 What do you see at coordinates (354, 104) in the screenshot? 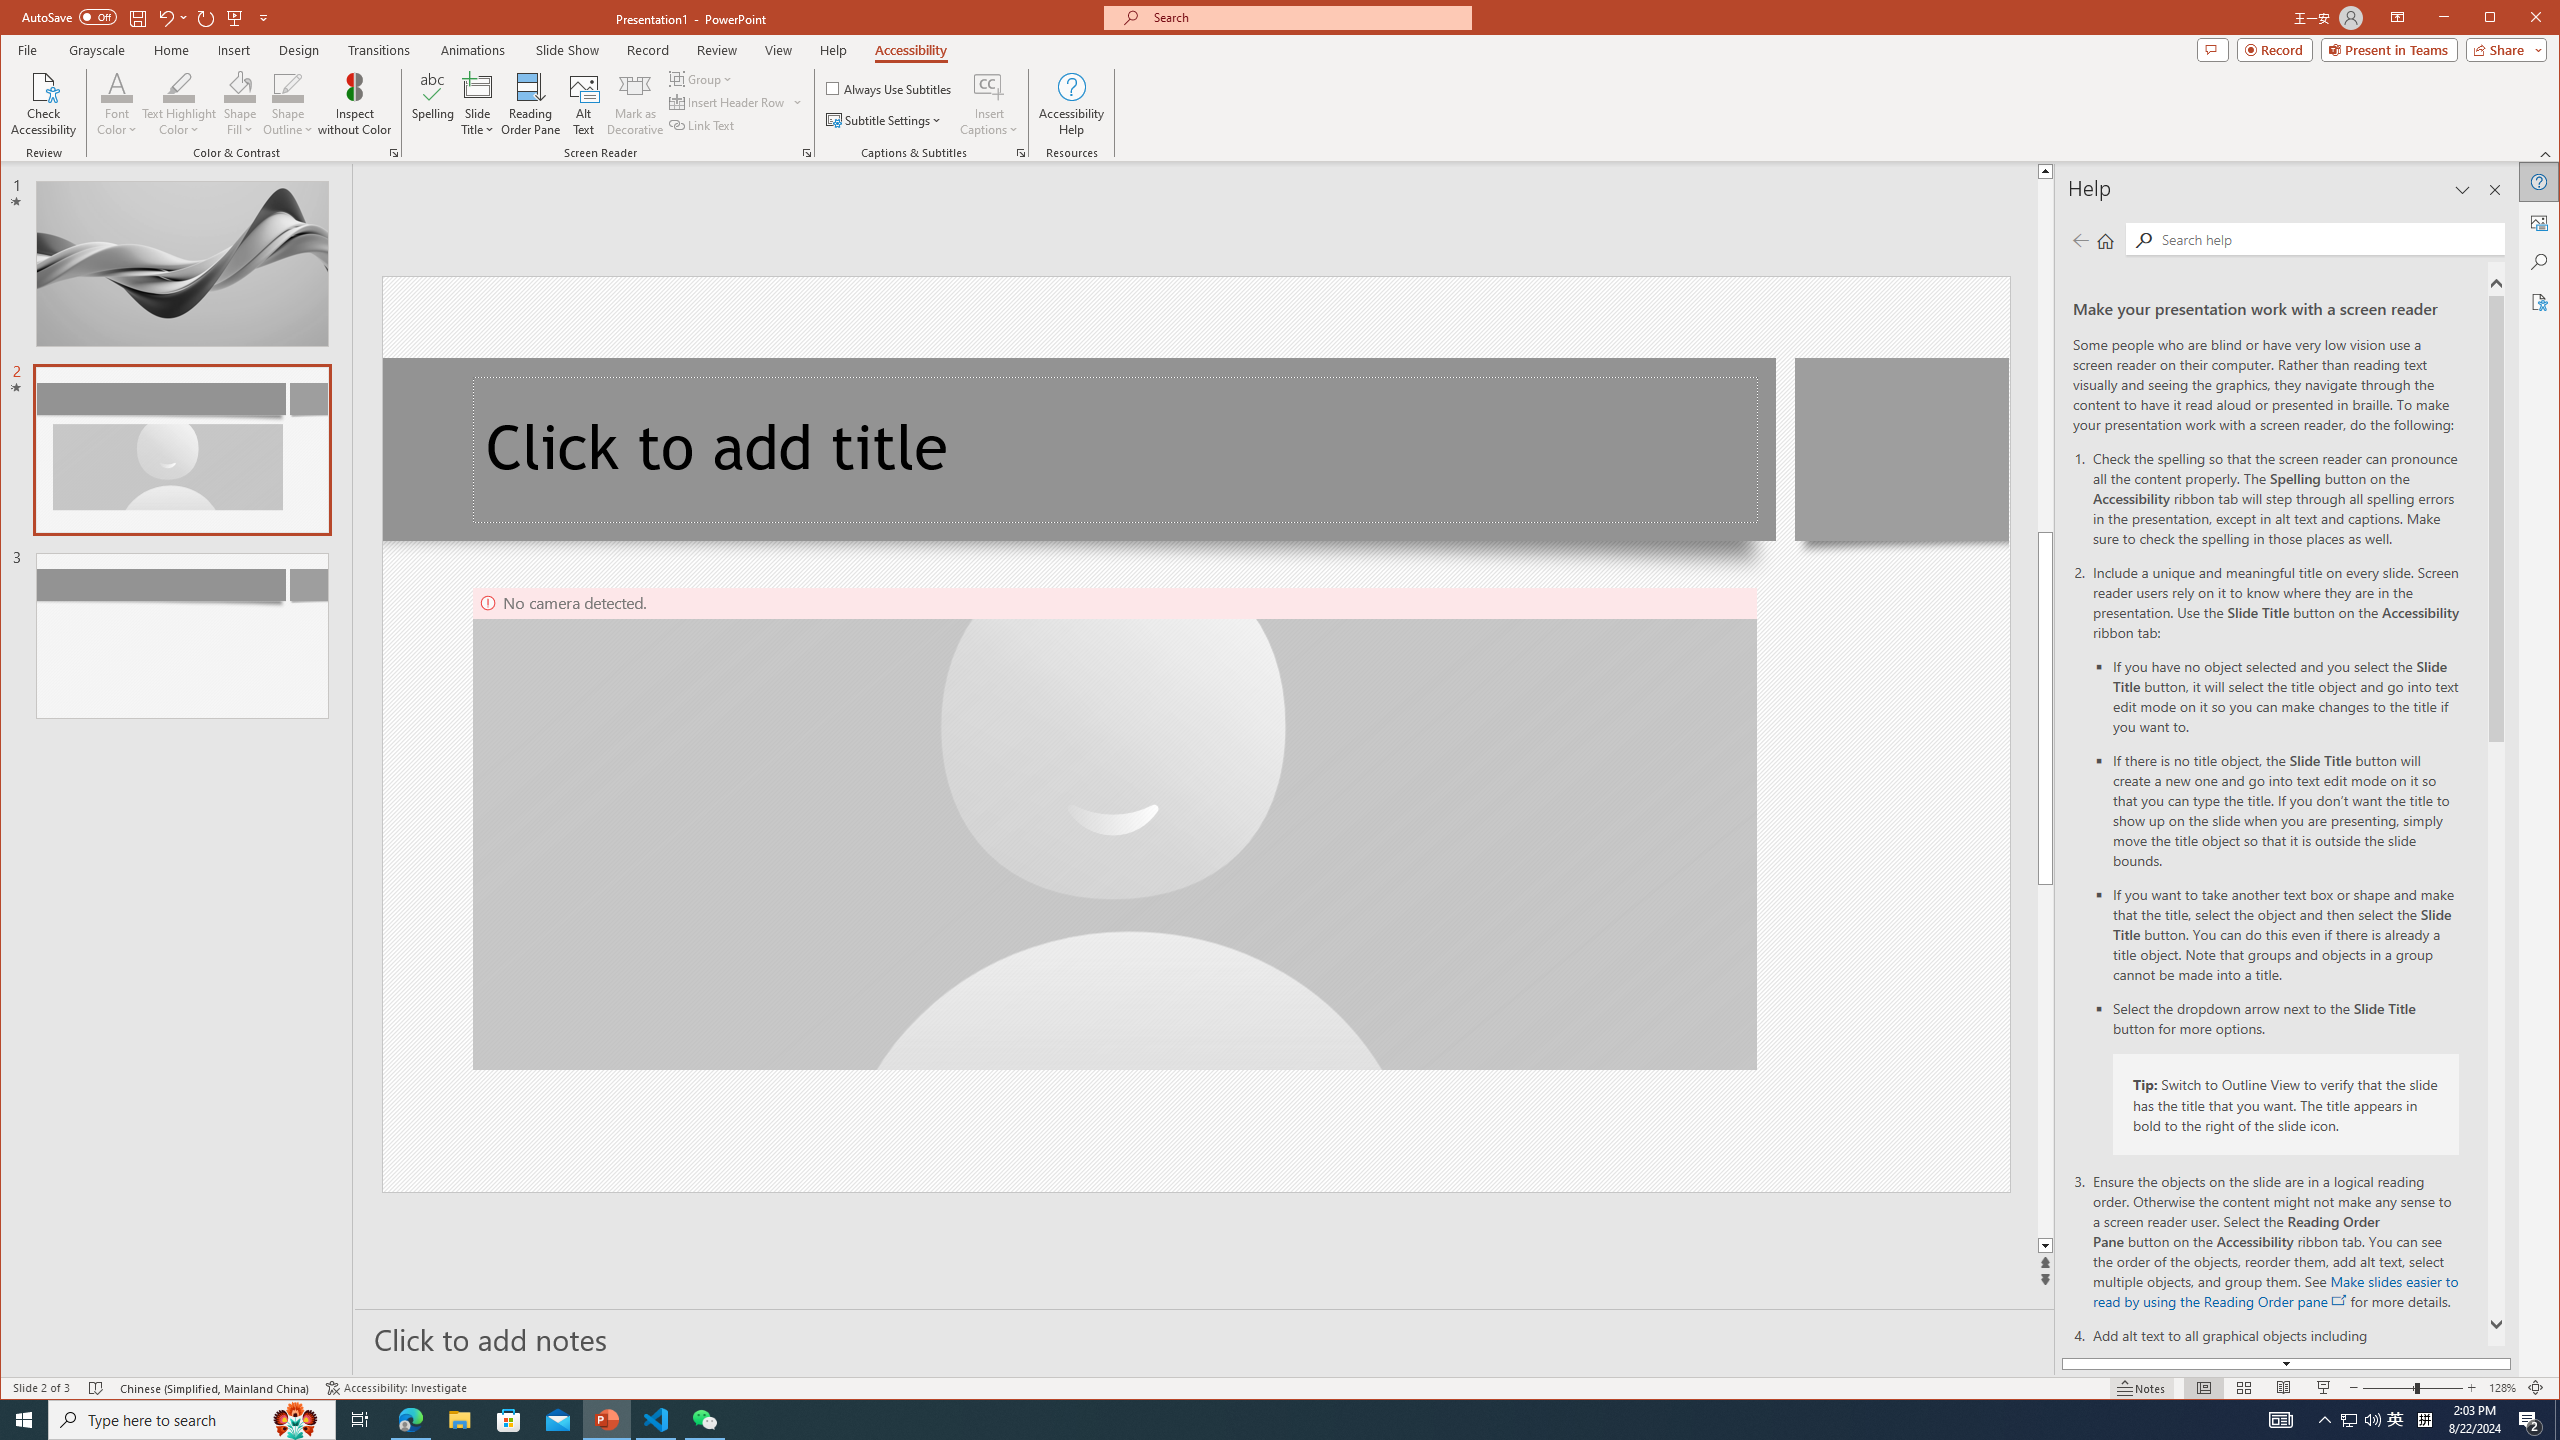
I see `Inspect without Color` at bounding box center [354, 104].